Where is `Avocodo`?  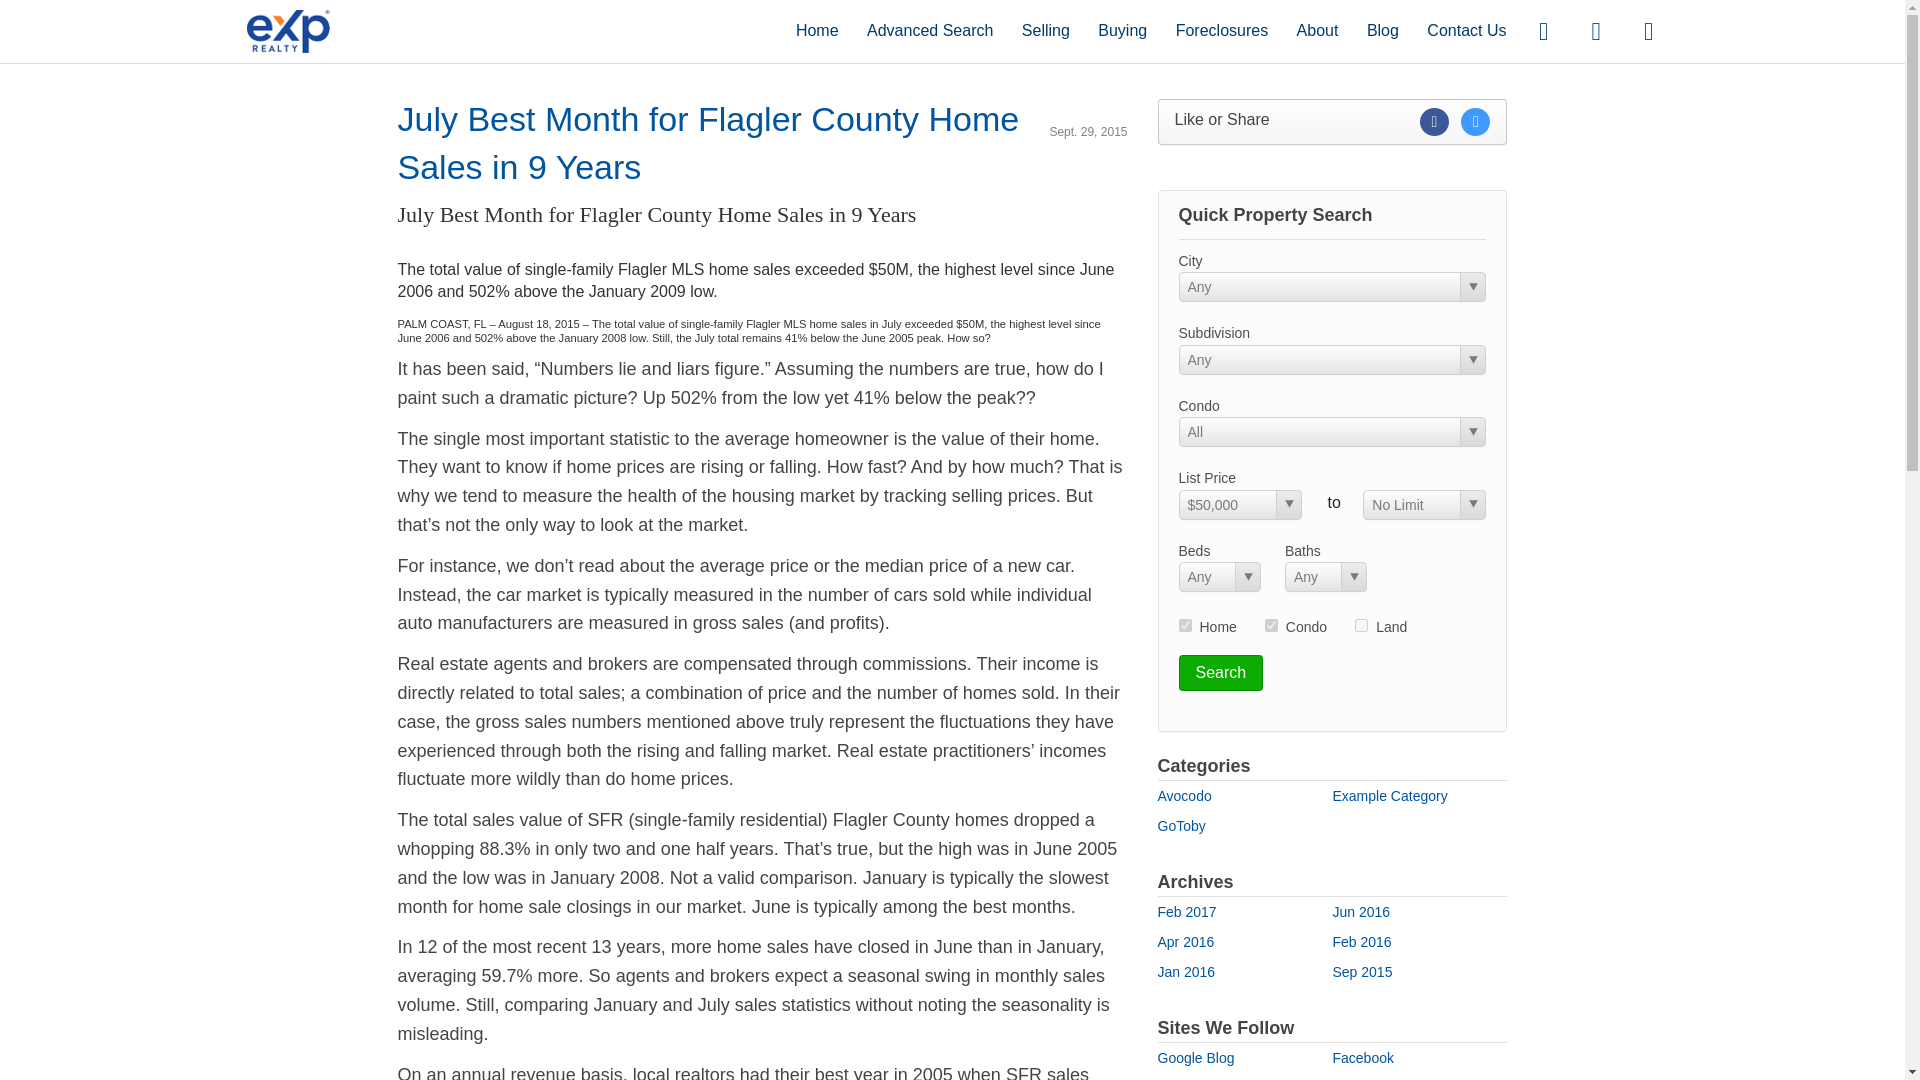
Avocodo is located at coordinates (1184, 796).